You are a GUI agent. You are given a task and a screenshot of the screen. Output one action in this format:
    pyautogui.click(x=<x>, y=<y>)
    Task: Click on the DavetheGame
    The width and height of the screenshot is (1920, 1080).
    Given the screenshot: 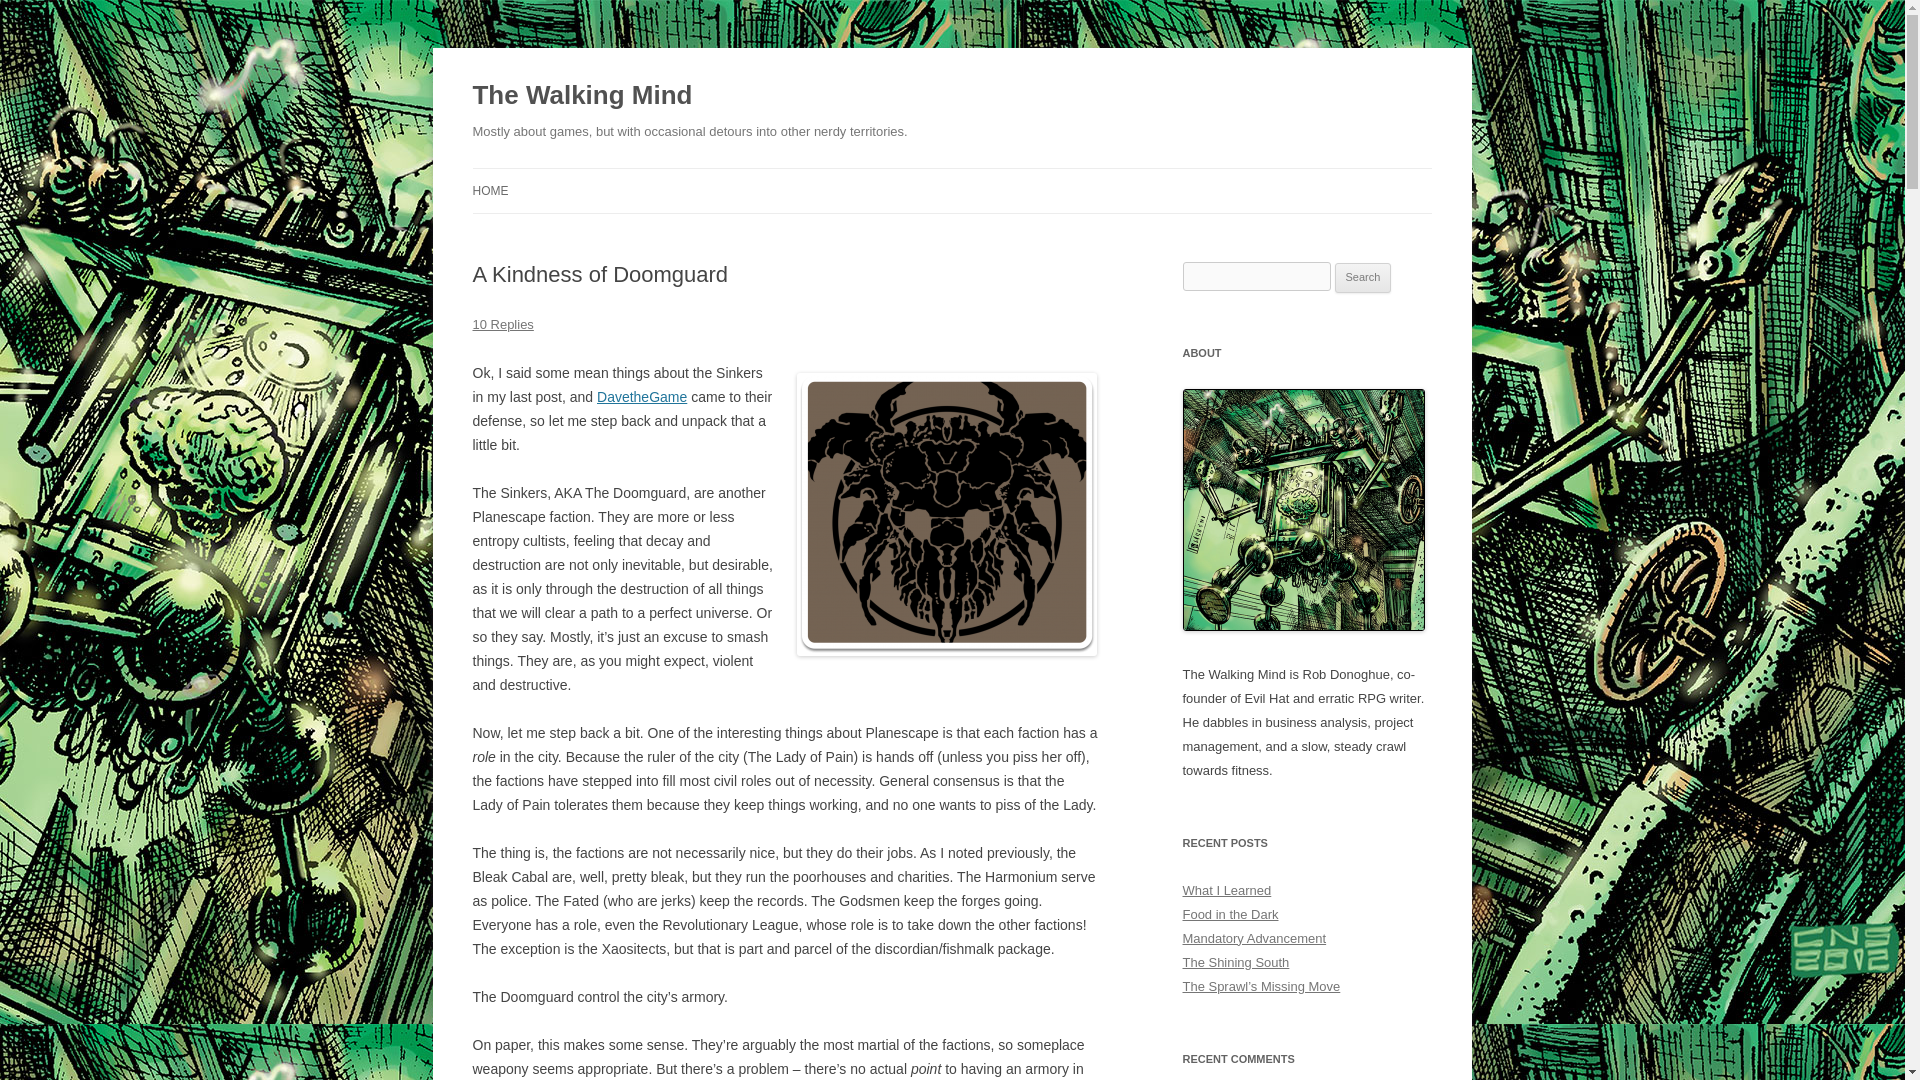 What is the action you would take?
    pyautogui.click(x=642, y=396)
    